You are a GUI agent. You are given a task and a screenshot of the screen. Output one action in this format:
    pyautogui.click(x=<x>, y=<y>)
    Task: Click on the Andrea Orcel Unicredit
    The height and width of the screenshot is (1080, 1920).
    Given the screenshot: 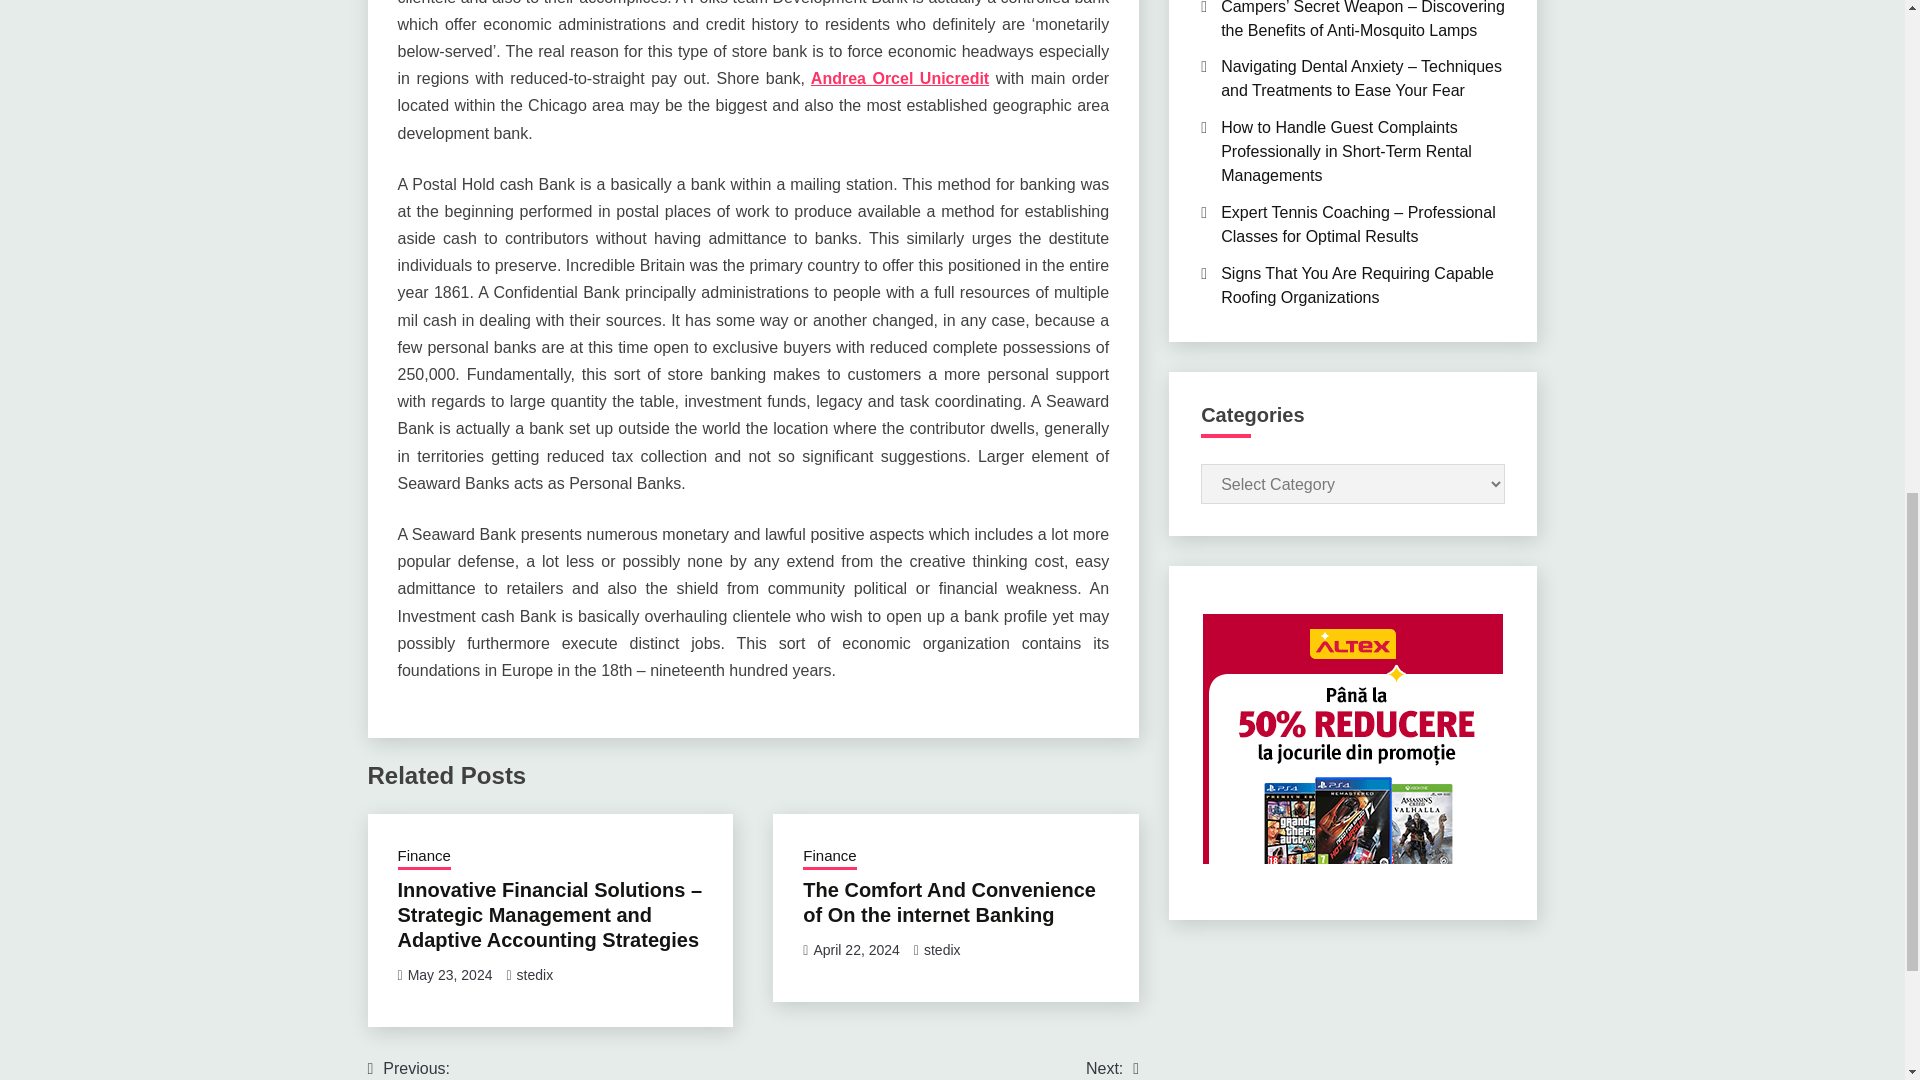 What is the action you would take?
    pyautogui.click(x=899, y=78)
    